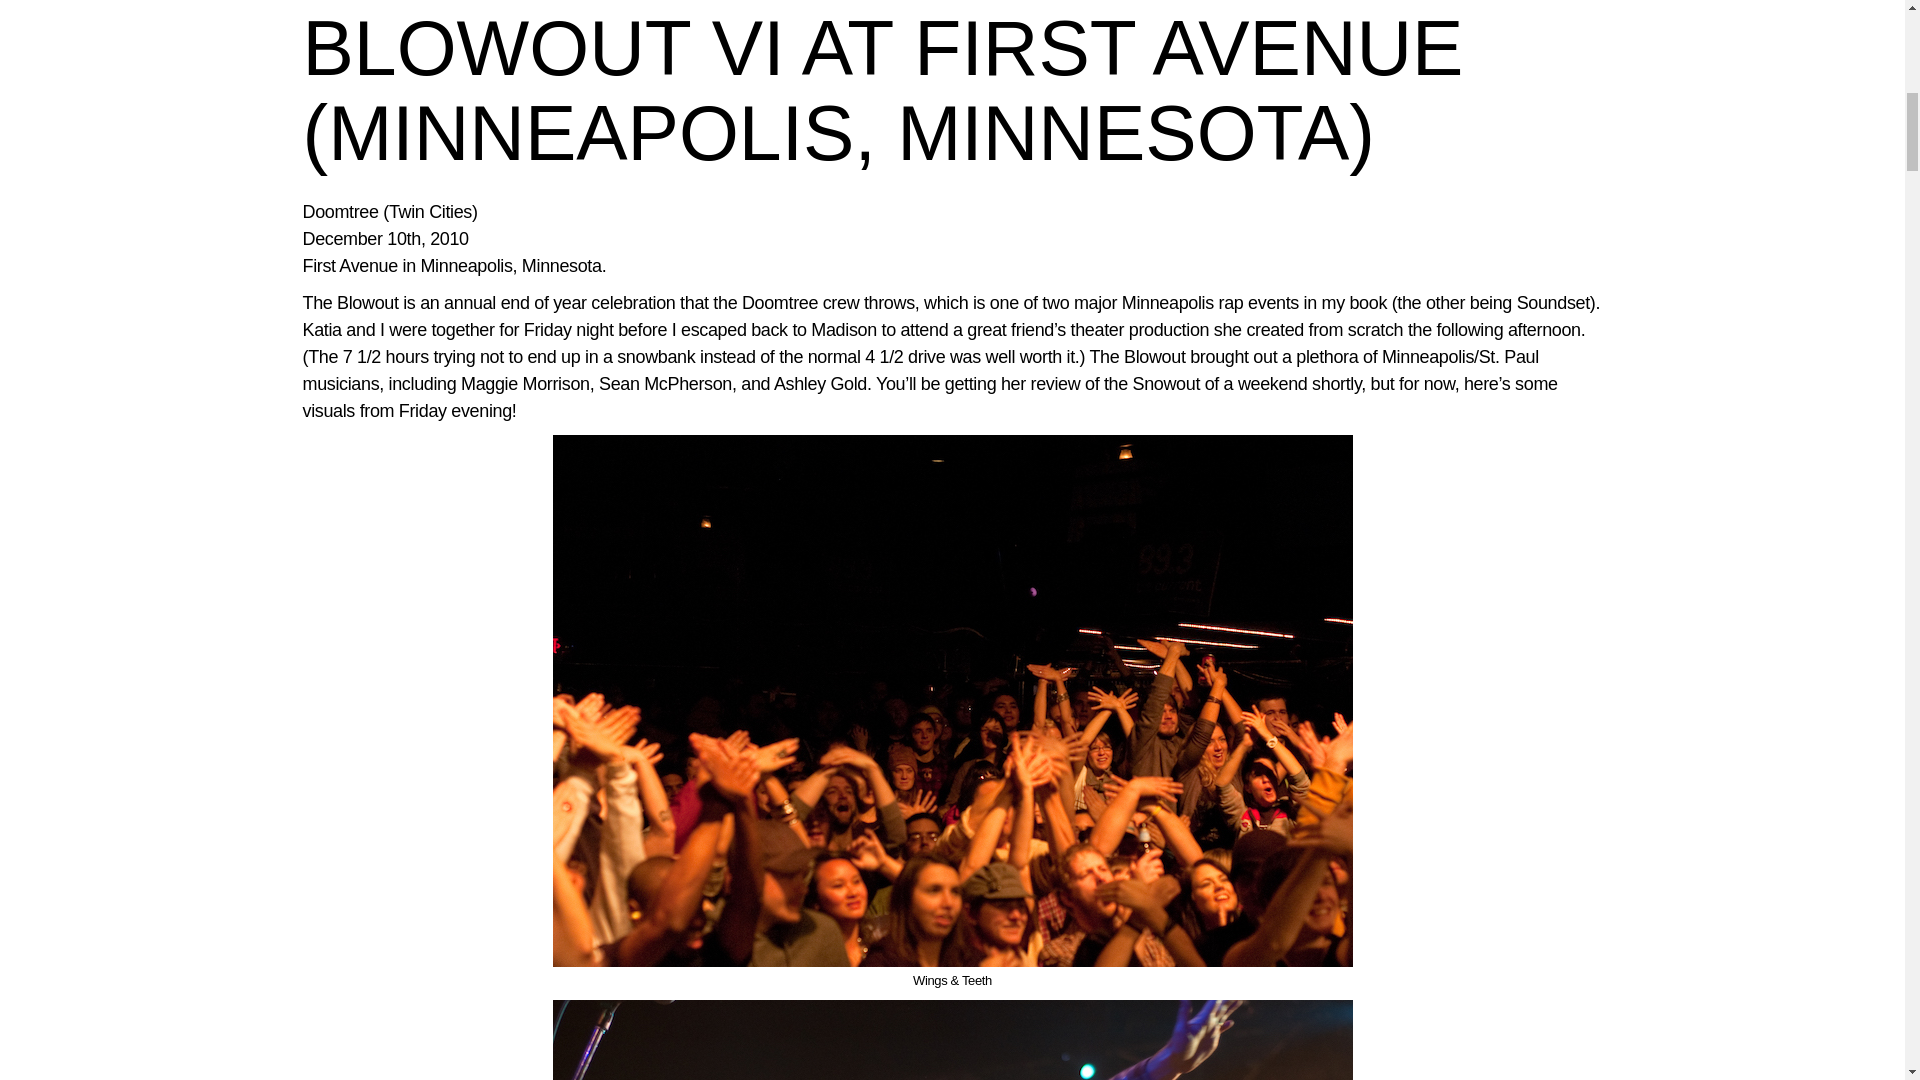  Describe the element at coordinates (349, 266) in the screenshot. I see `First Avenue` at that location.